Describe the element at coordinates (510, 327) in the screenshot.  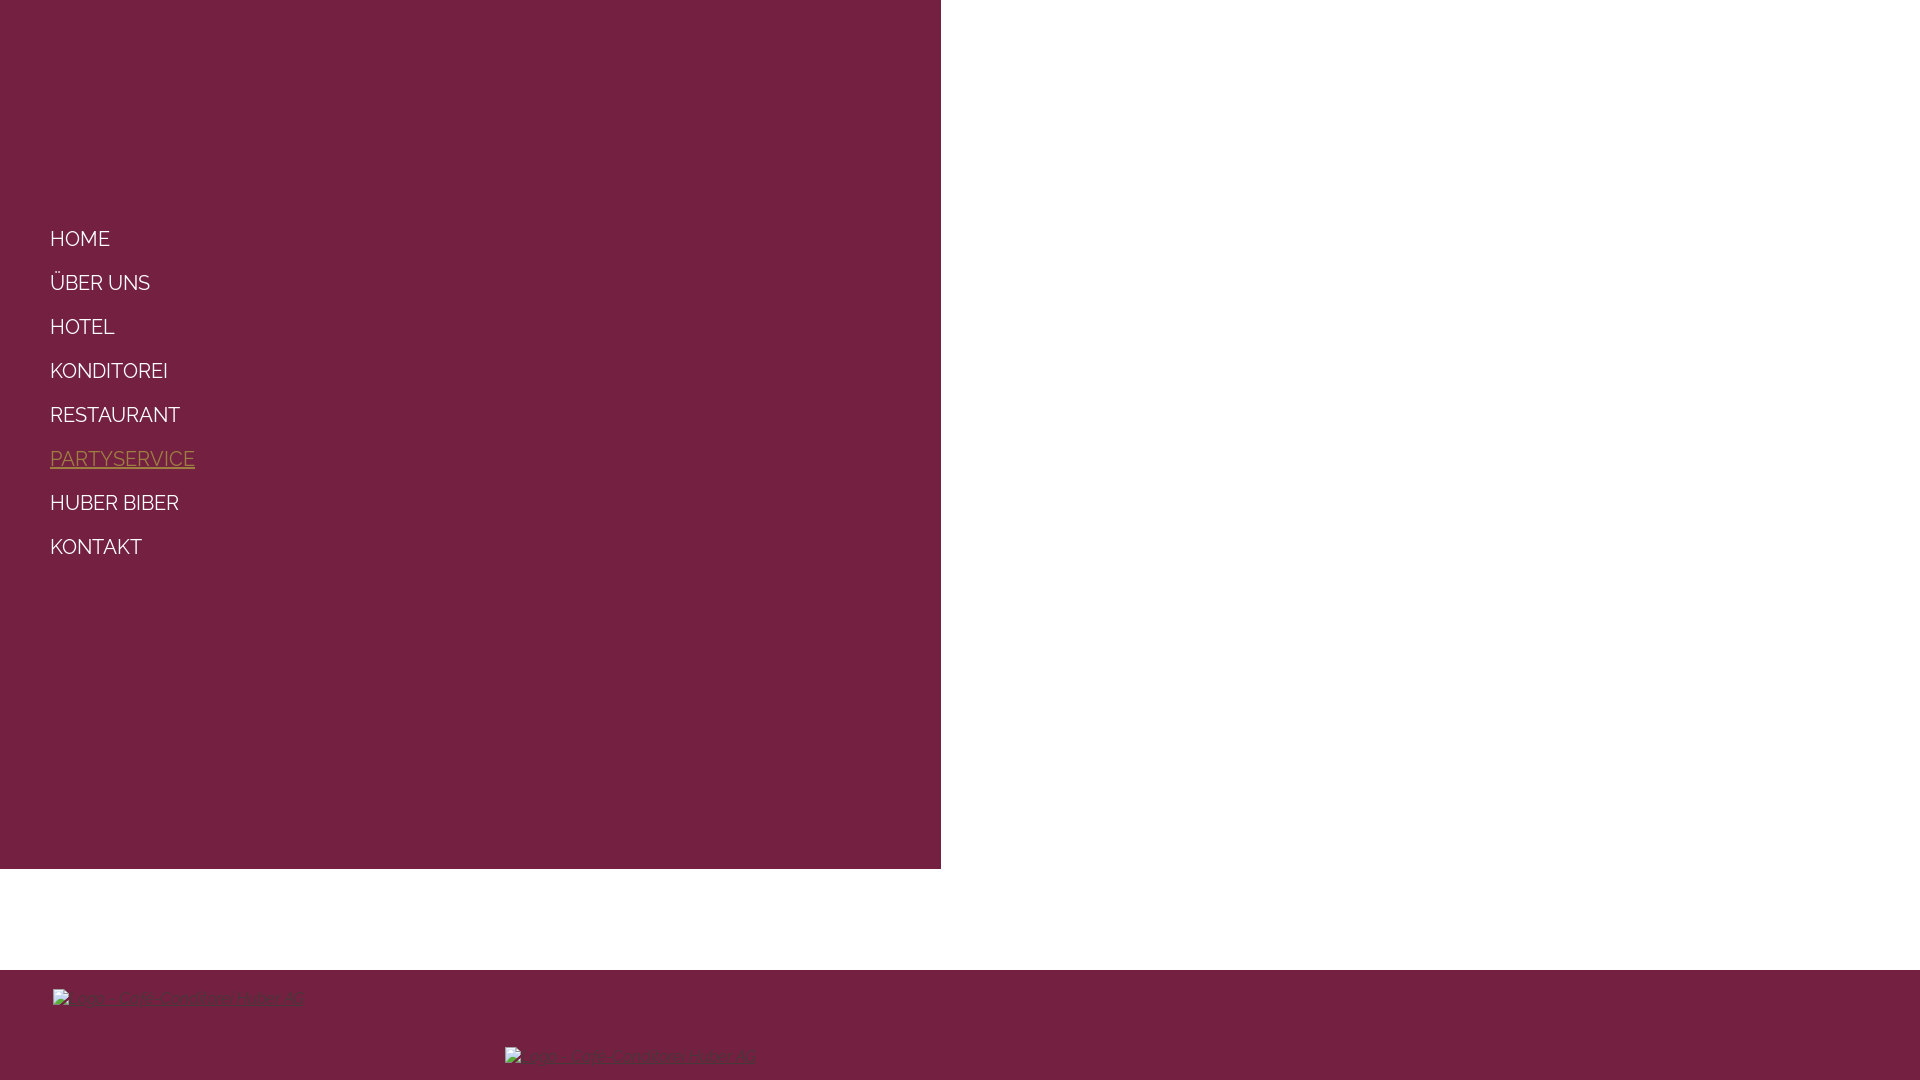
I see `HOTEL` at that location.